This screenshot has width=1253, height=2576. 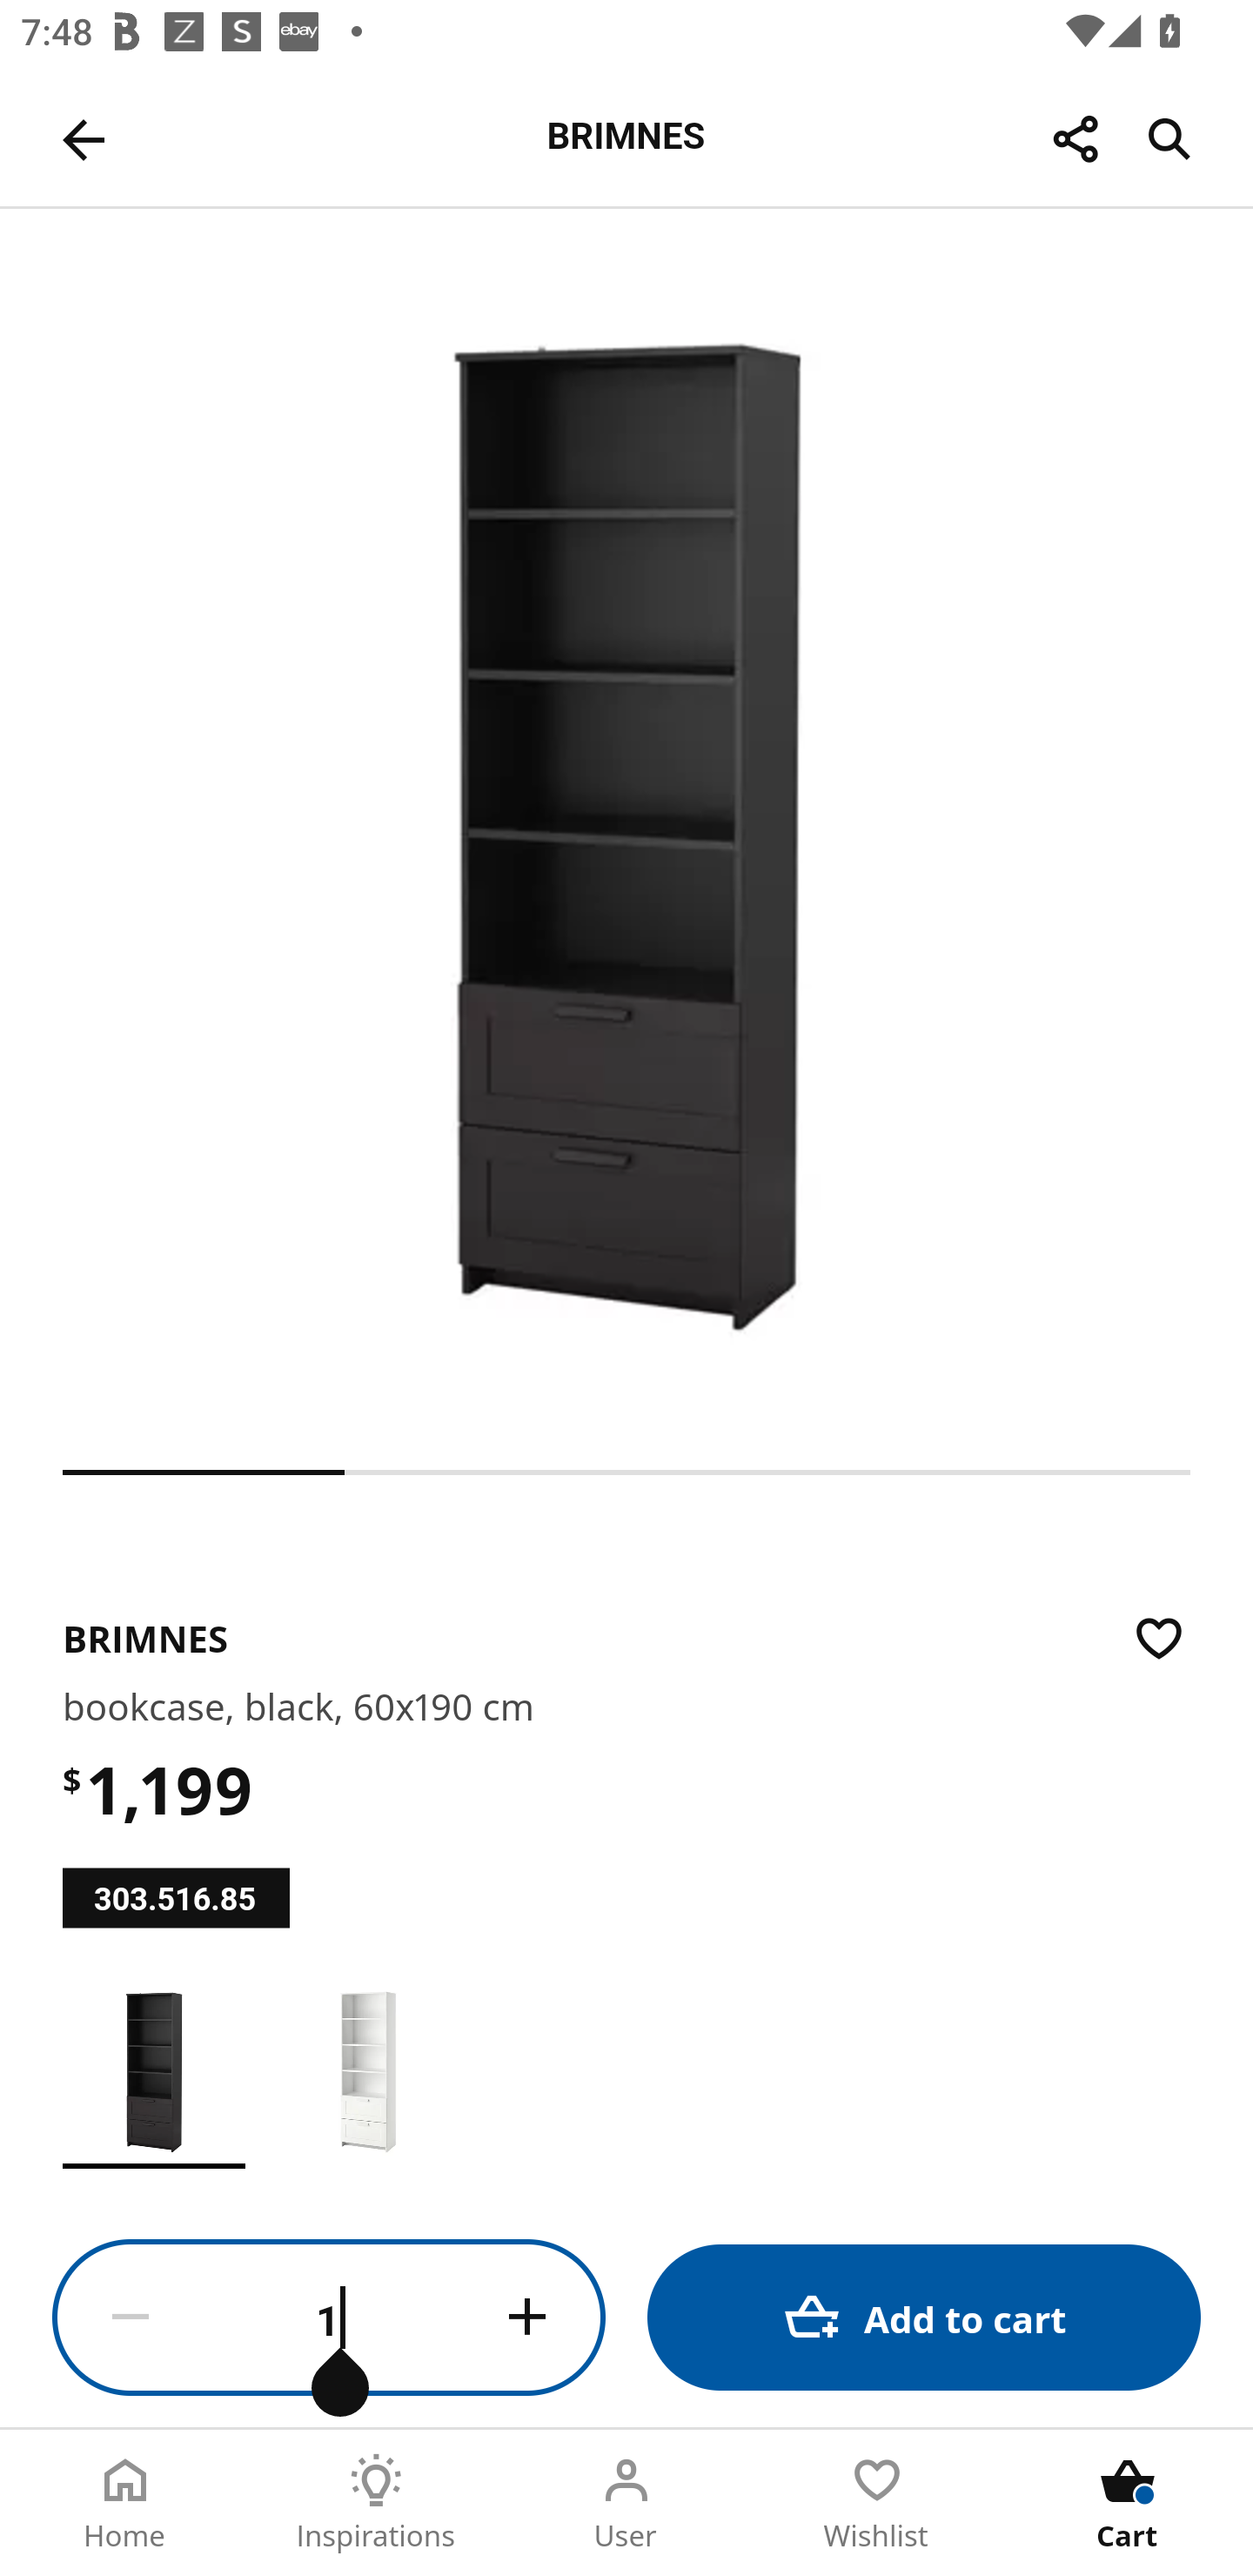 What do you see at coordinates (125, 2503) in the screenshot?
I see `Home
Tab 1 of 5` at bounding box center [125, 2503].